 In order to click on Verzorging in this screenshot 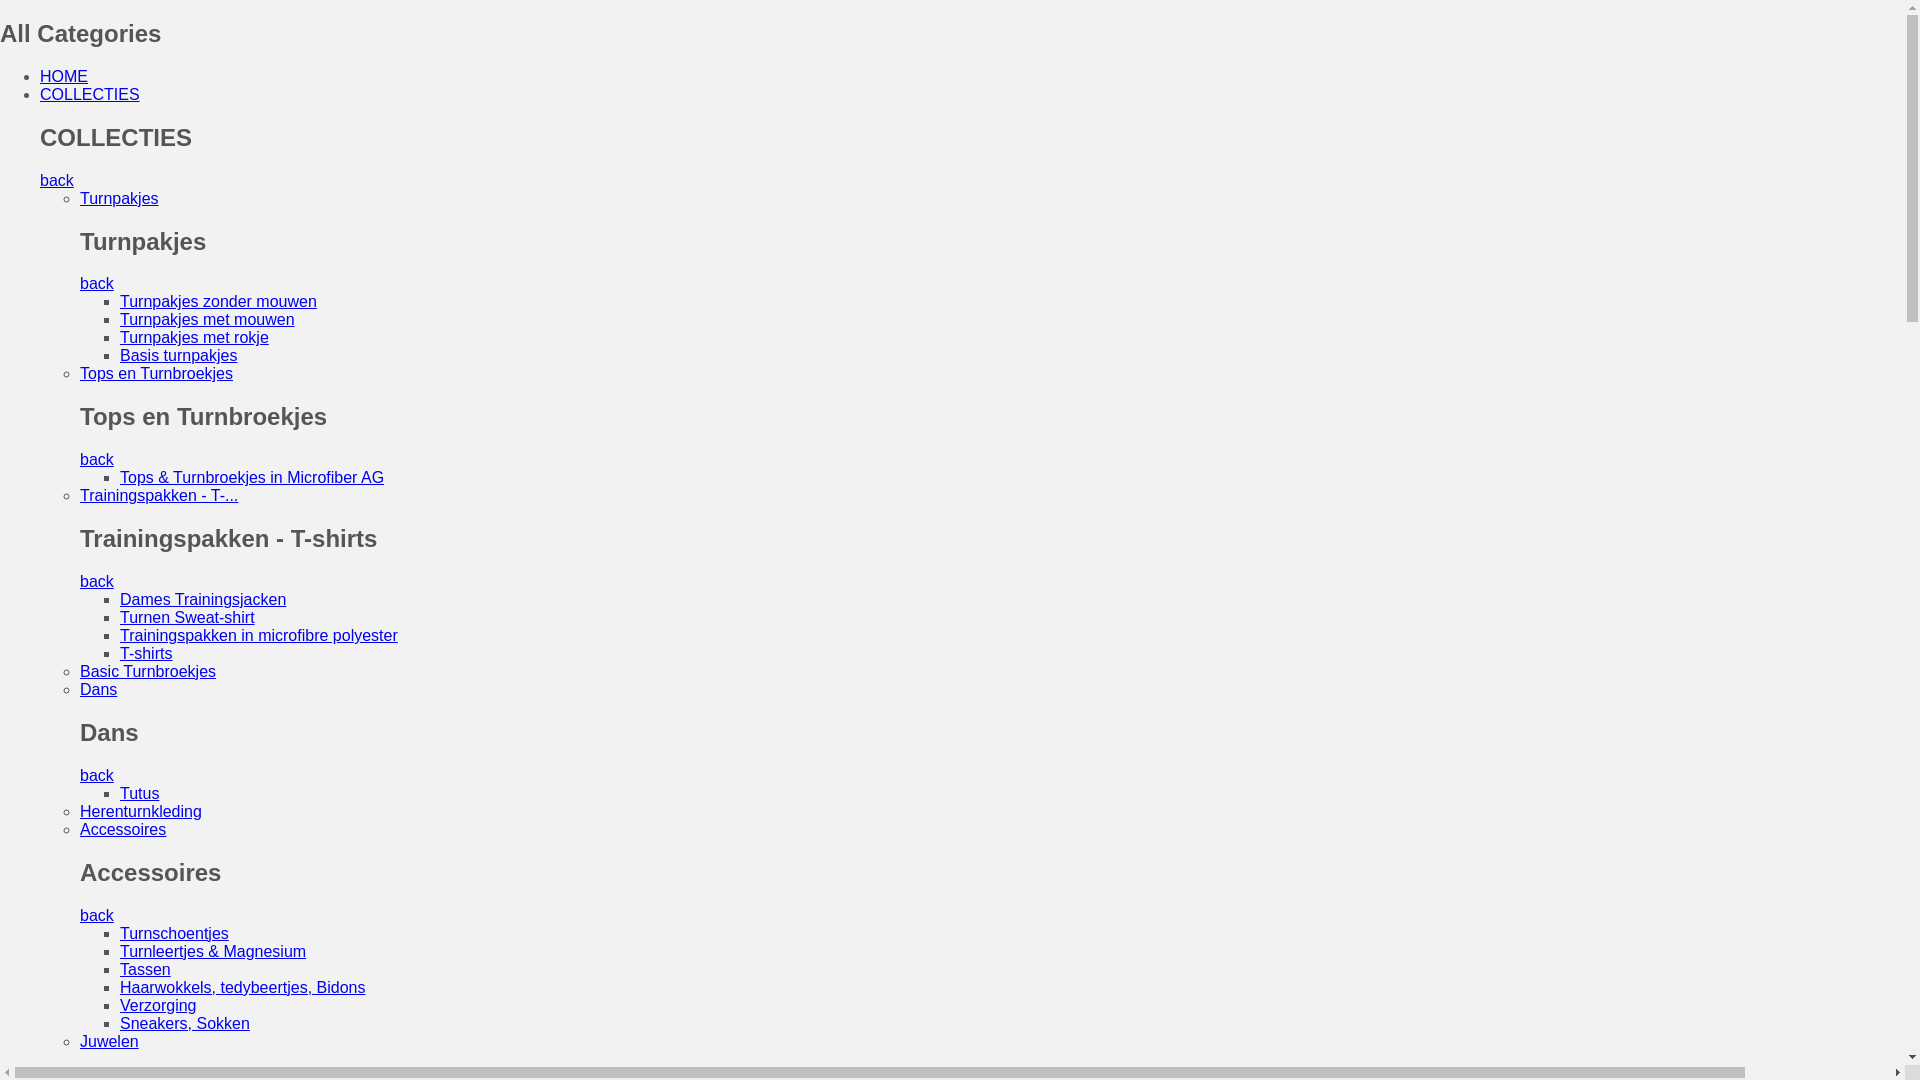, I will do `click(158, 1006)`.